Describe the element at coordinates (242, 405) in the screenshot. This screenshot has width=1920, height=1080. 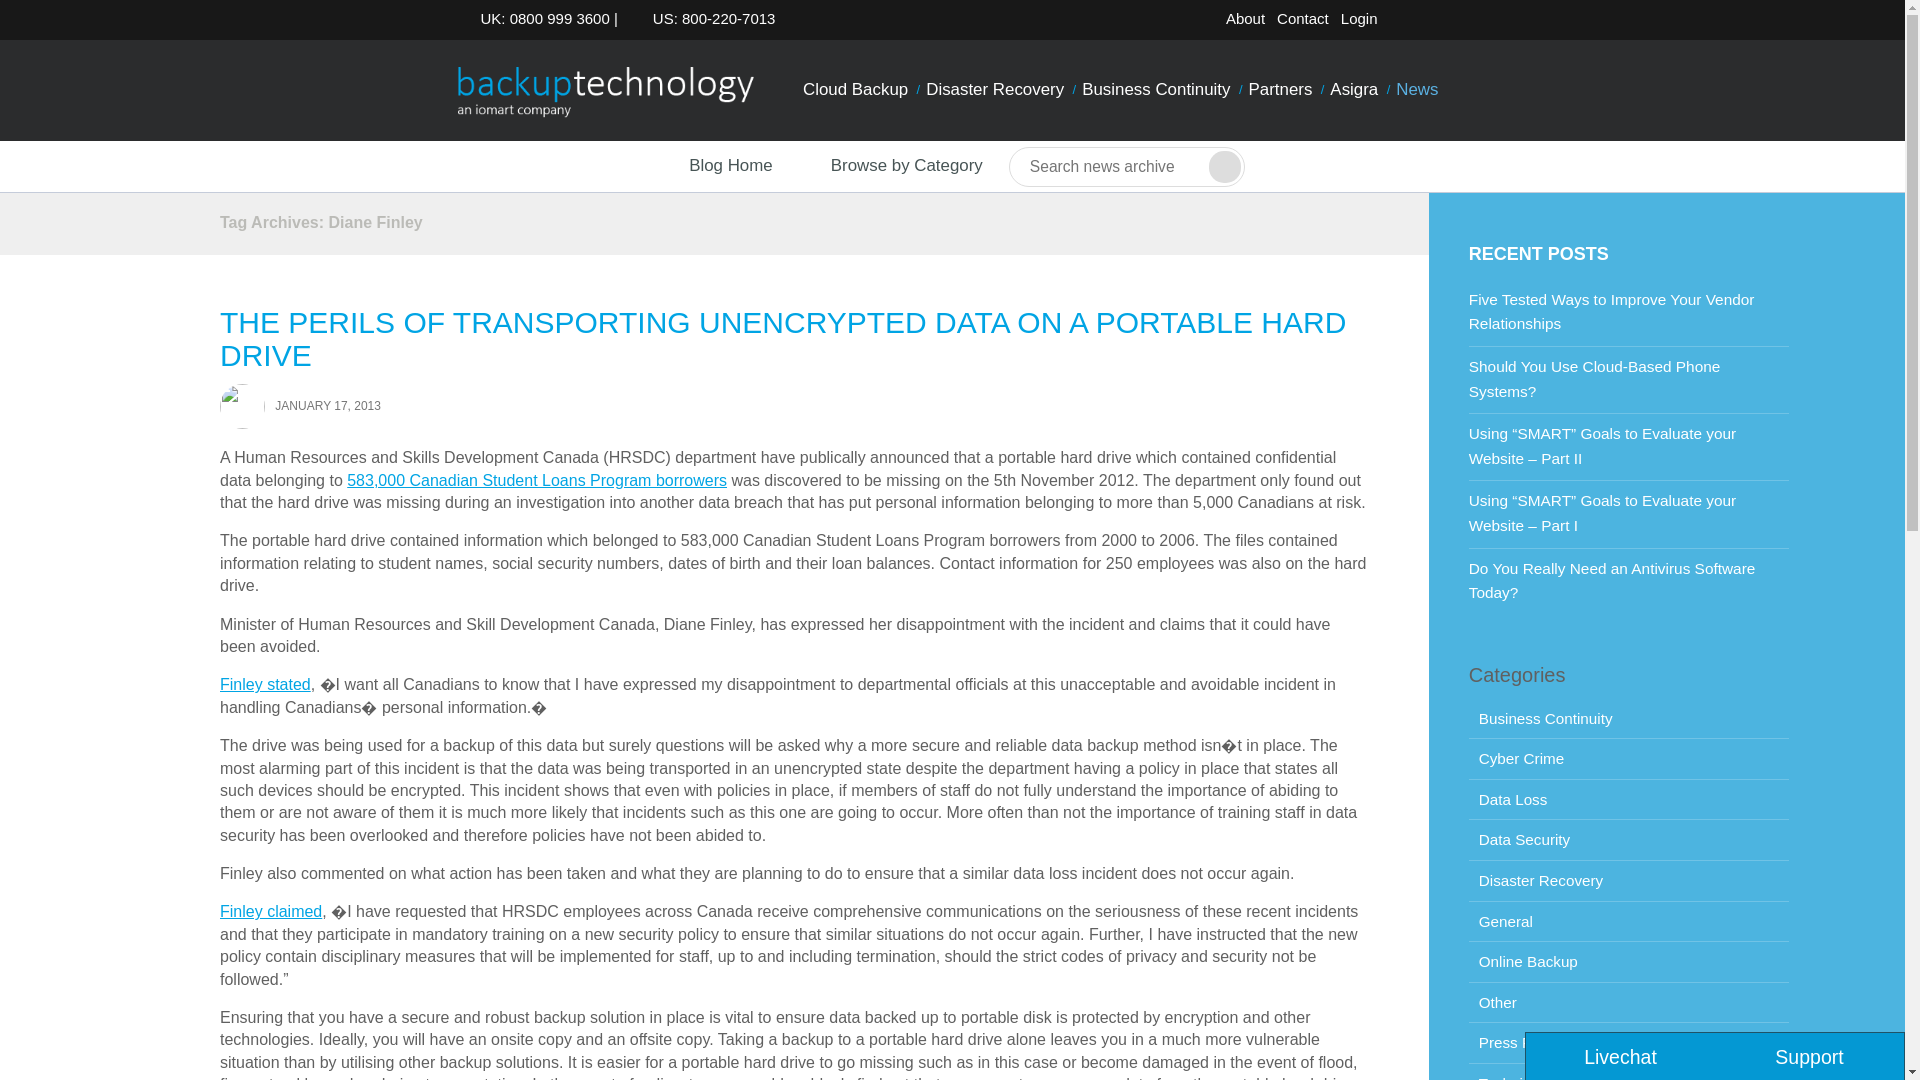
I see `View all posts by .` at that location.